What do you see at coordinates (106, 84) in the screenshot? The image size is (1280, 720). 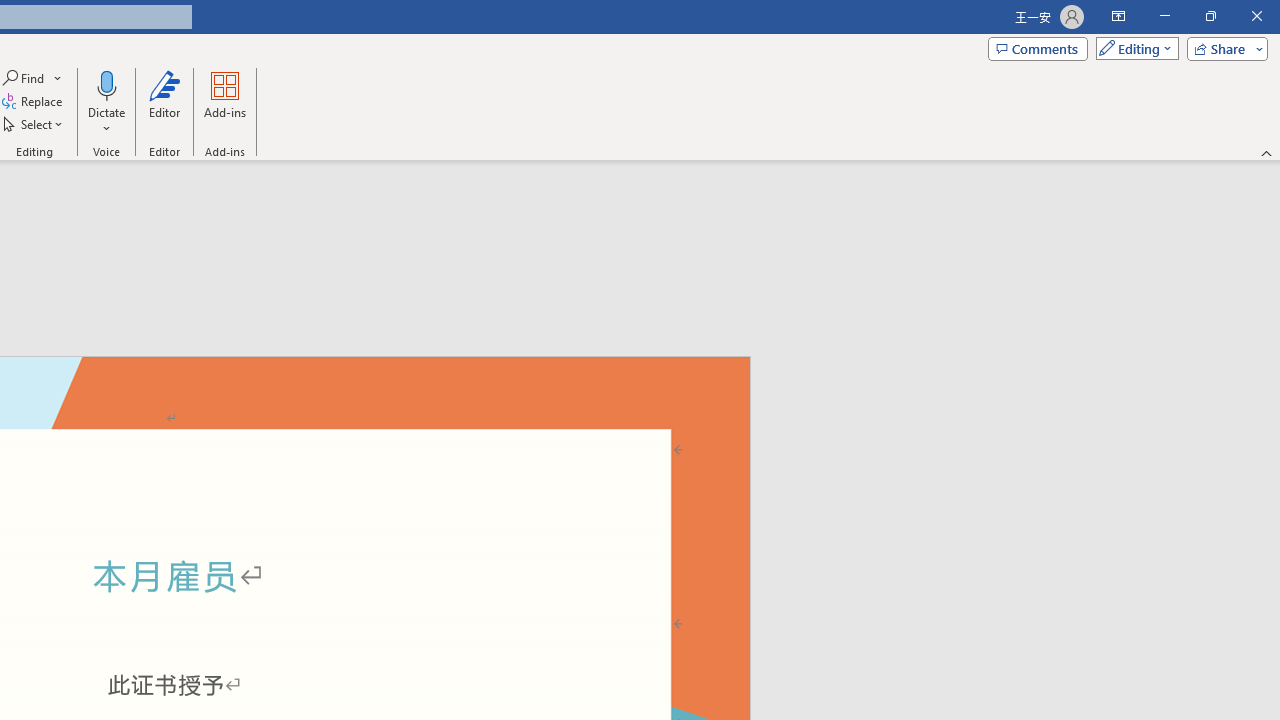 I see `Dictate` at bounding box center [106, 84].